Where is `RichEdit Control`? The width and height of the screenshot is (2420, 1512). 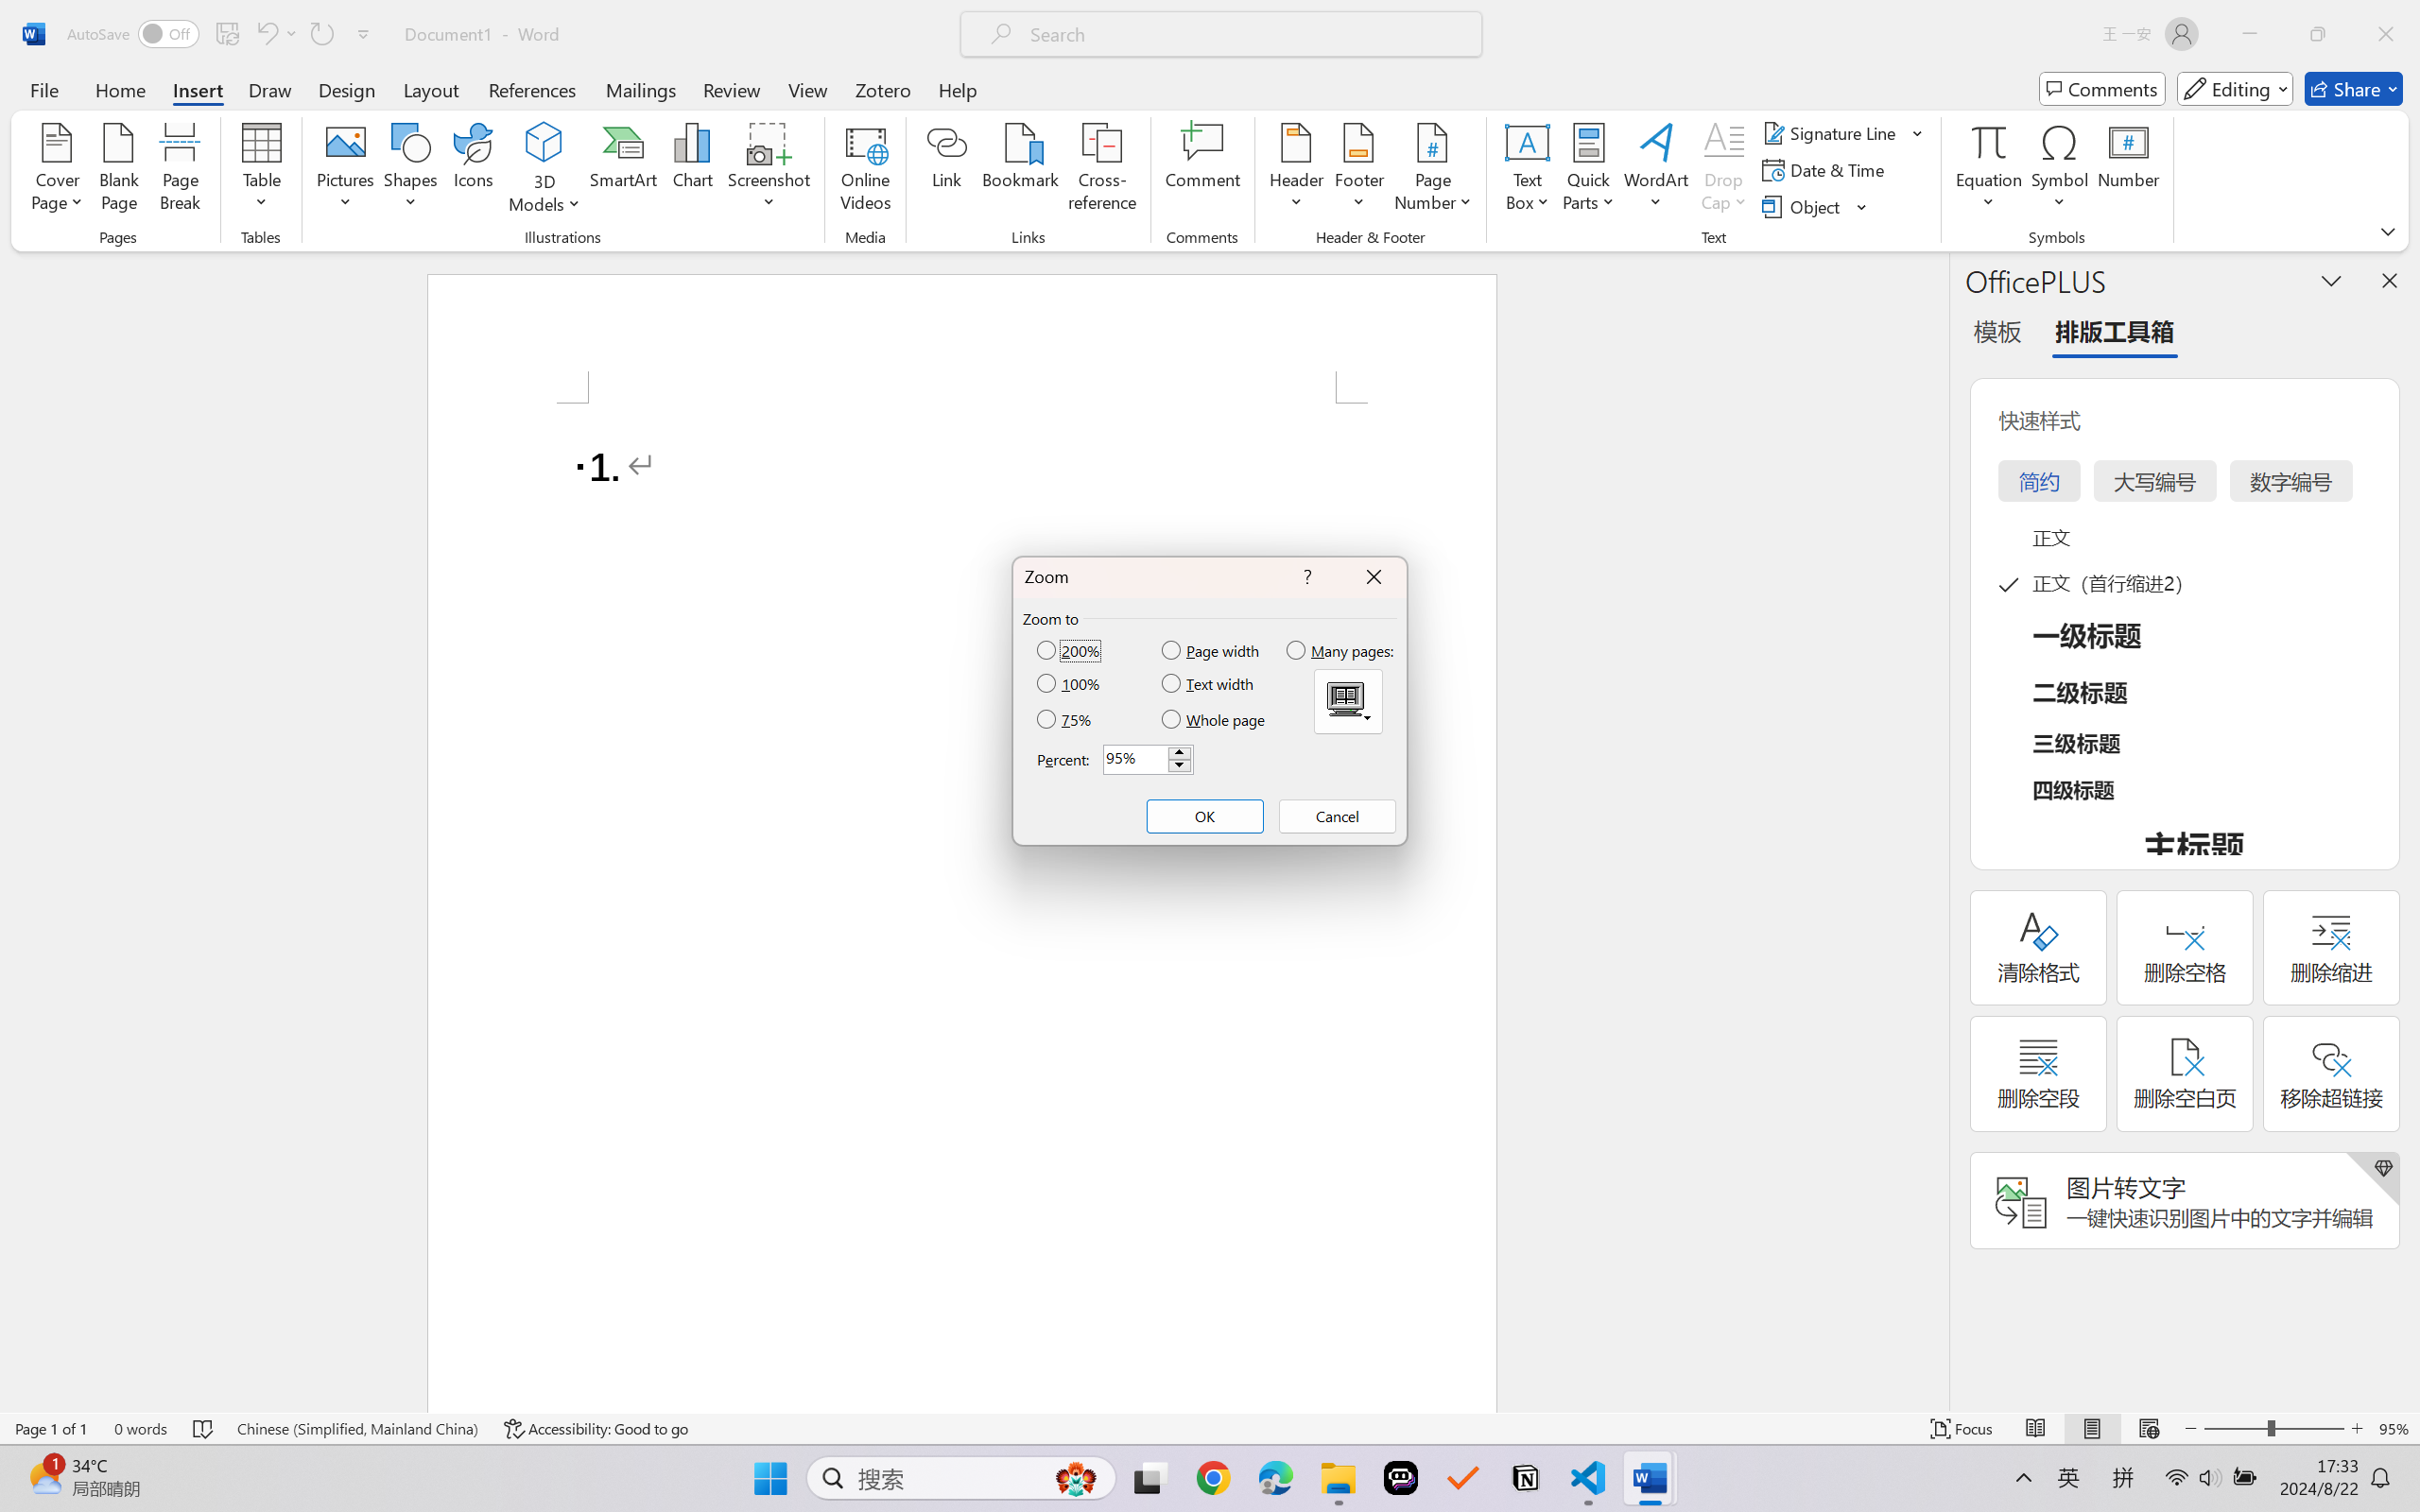 RichEdit Control is located at coordinates (1135, 760).